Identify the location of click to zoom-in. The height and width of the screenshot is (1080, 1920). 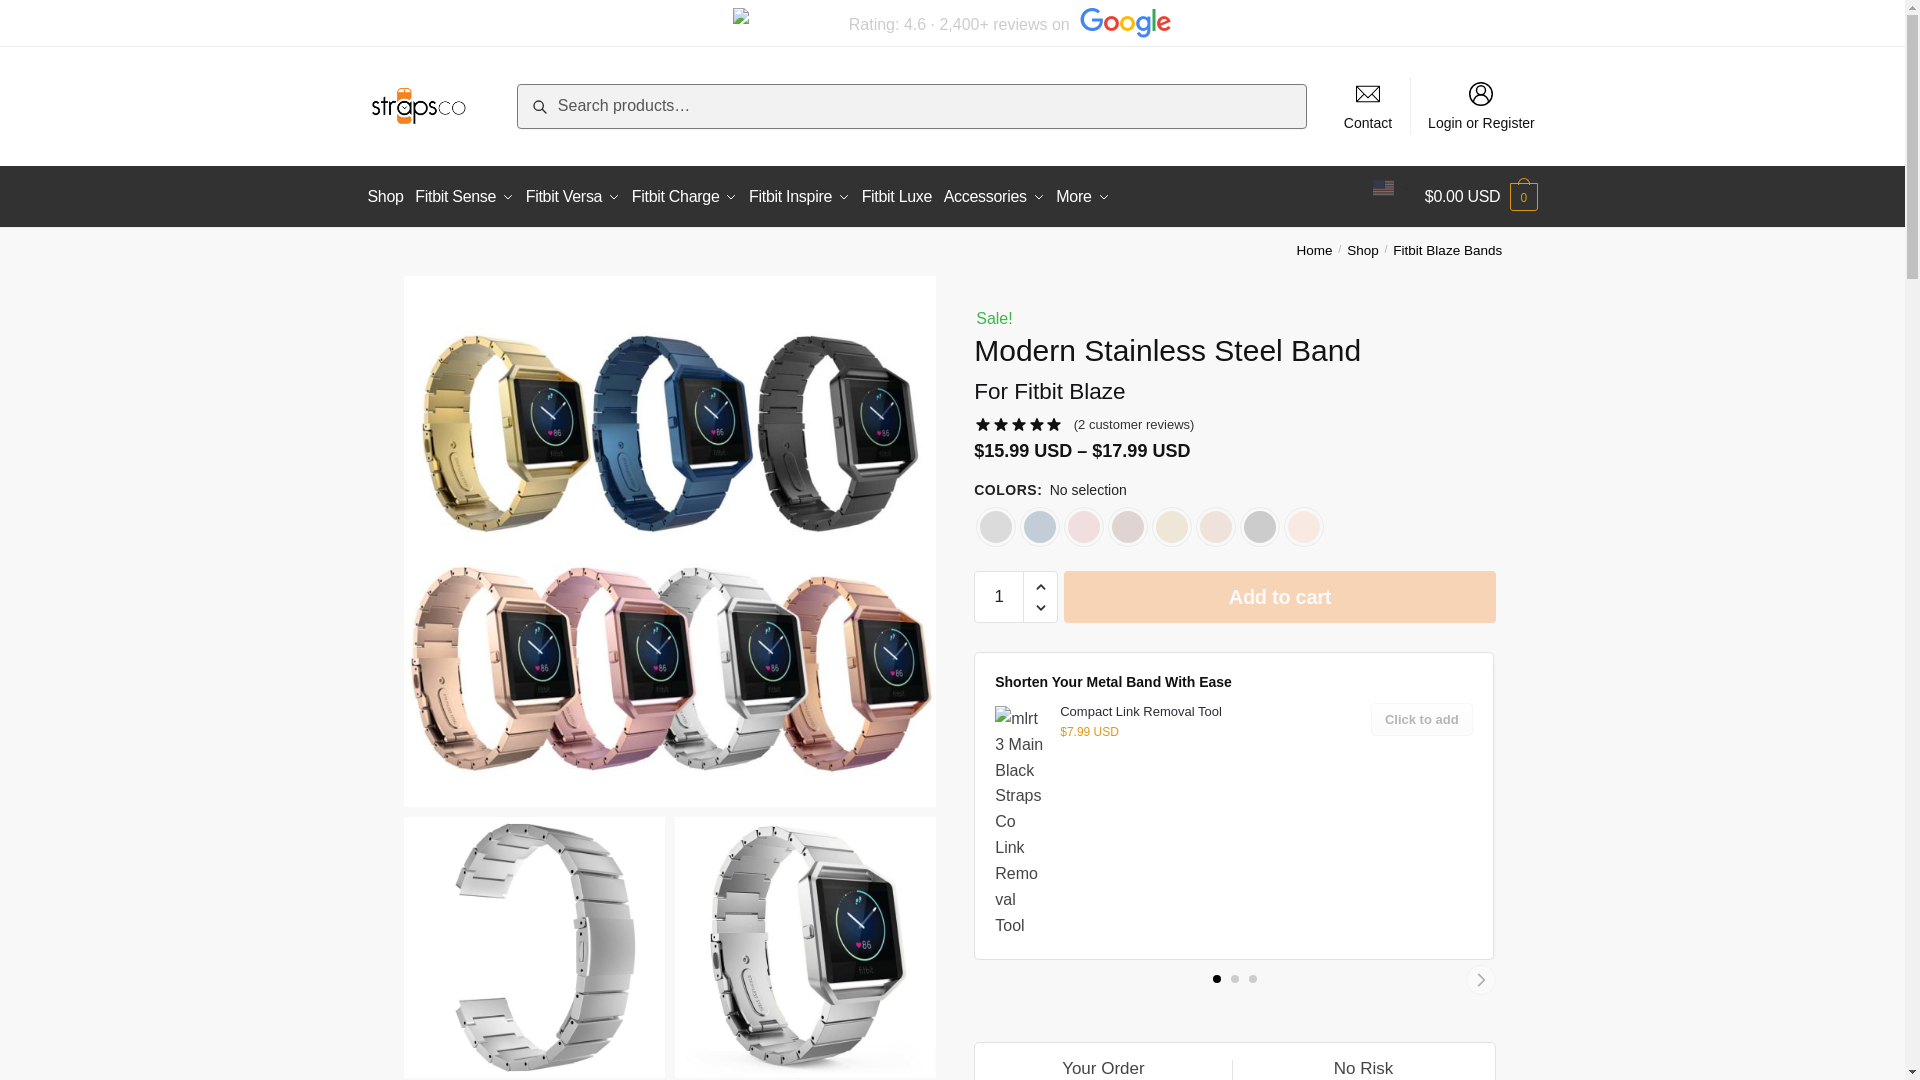
(806, 946).